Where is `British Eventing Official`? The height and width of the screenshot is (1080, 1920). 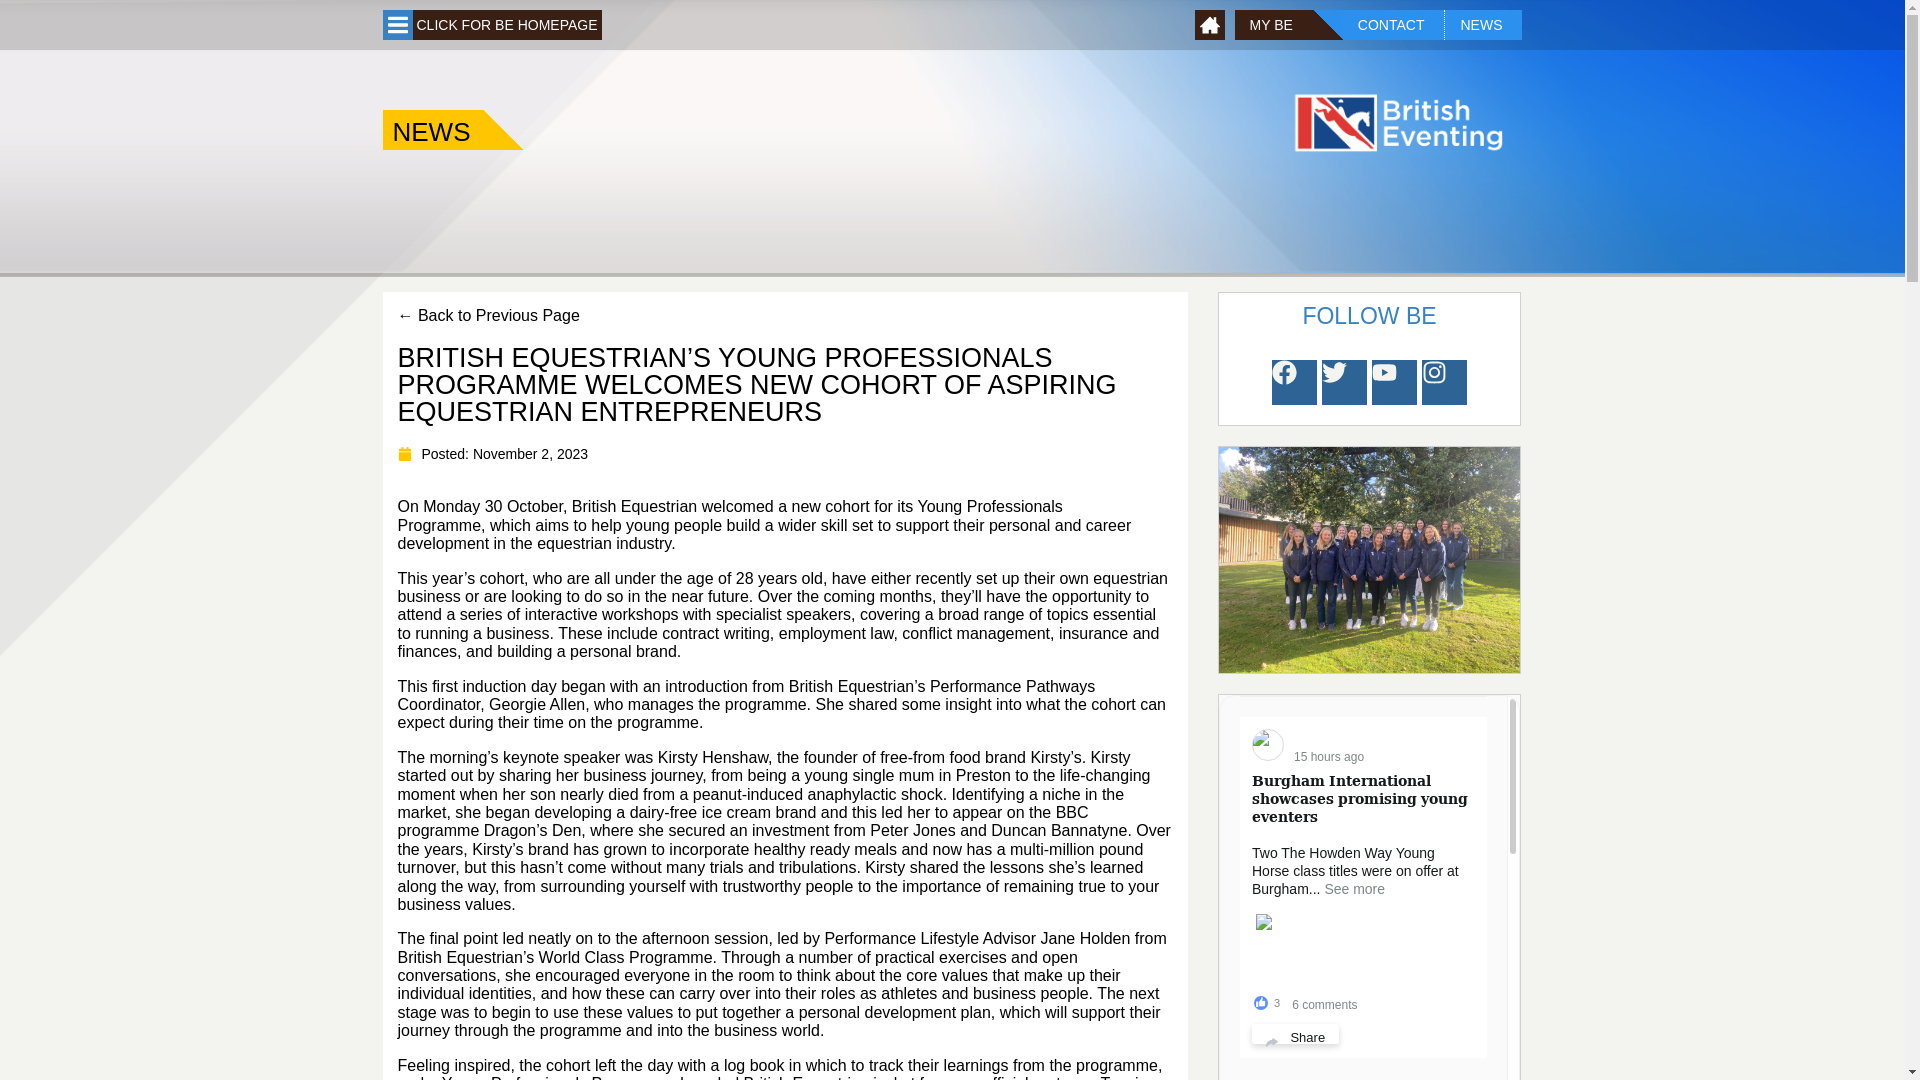
British Eventing Official is located at coordinates (1374, 739).